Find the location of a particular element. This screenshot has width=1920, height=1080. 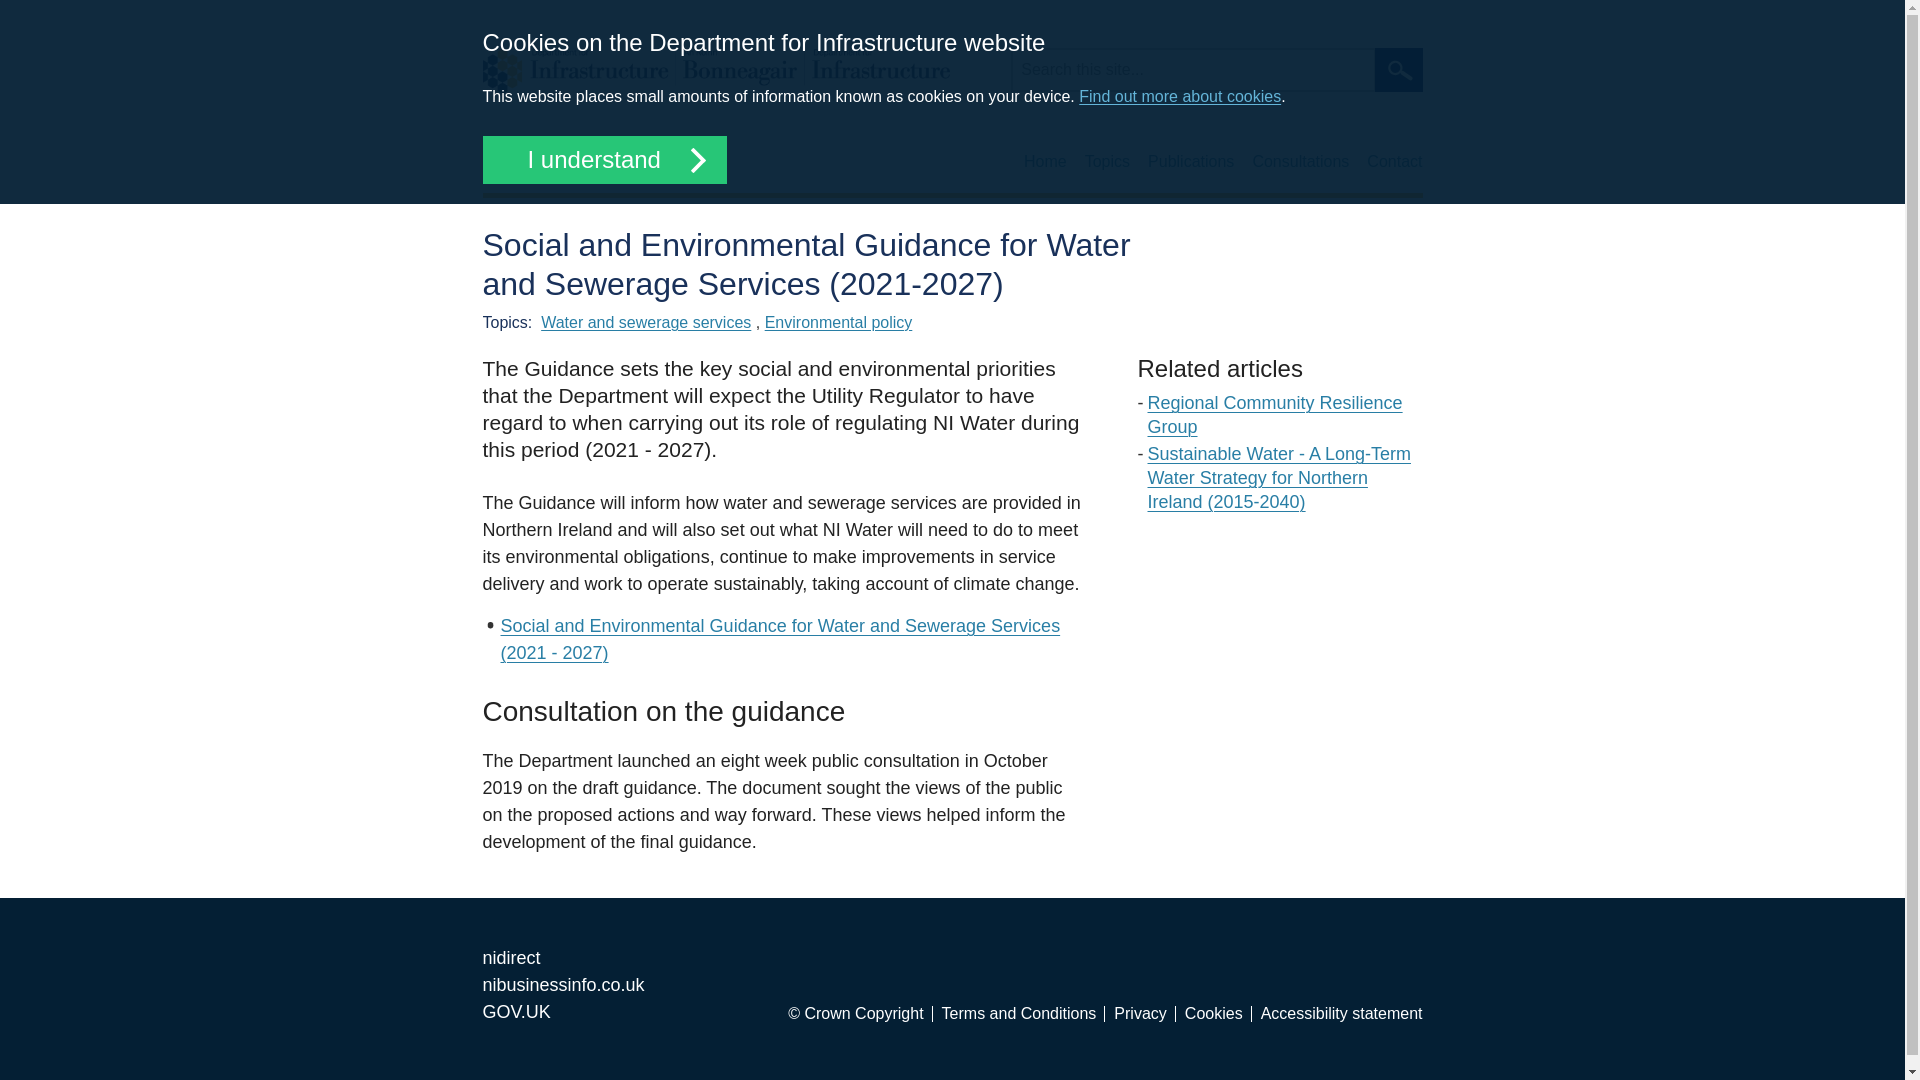

Consultations is located at coordinates (1300, 162).